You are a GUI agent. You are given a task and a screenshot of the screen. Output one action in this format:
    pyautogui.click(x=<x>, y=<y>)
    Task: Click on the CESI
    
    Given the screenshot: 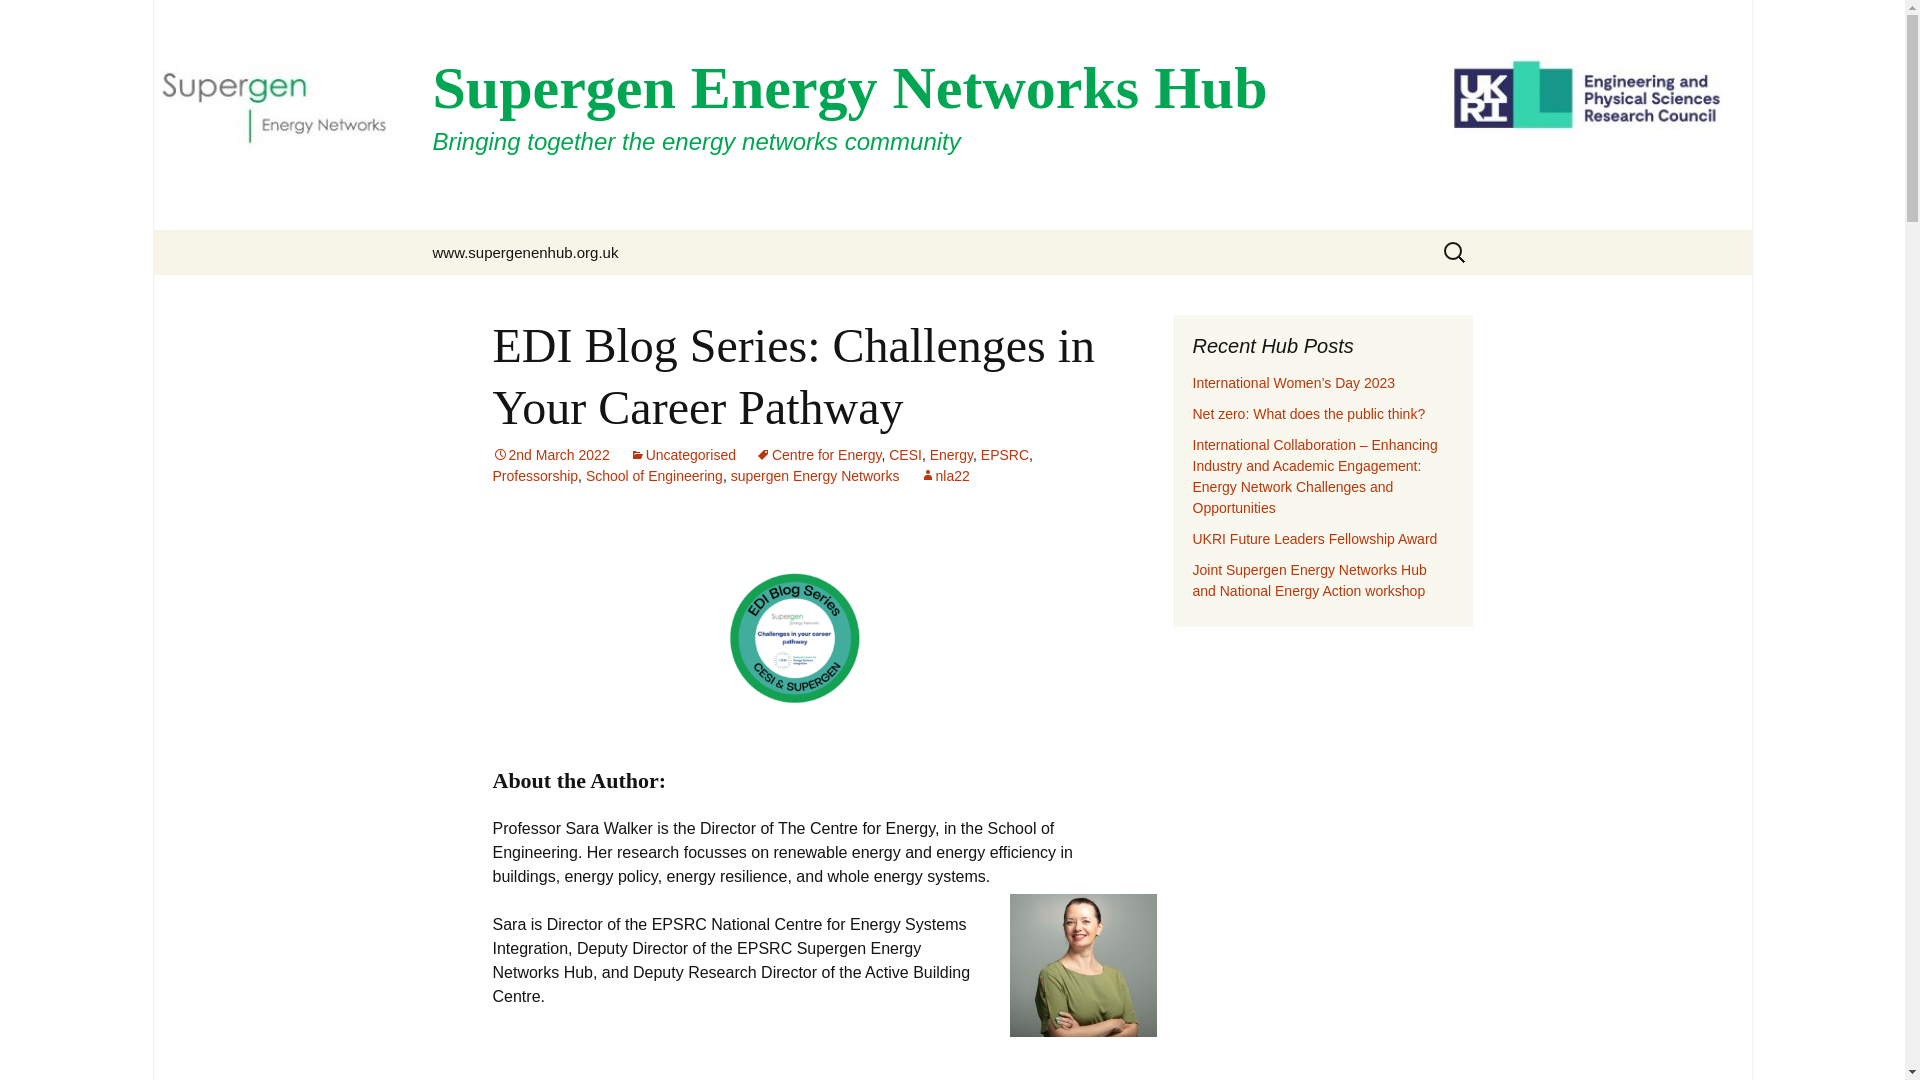 What is the action you would take?
    pyautogui.click(x=904, y=455)
    